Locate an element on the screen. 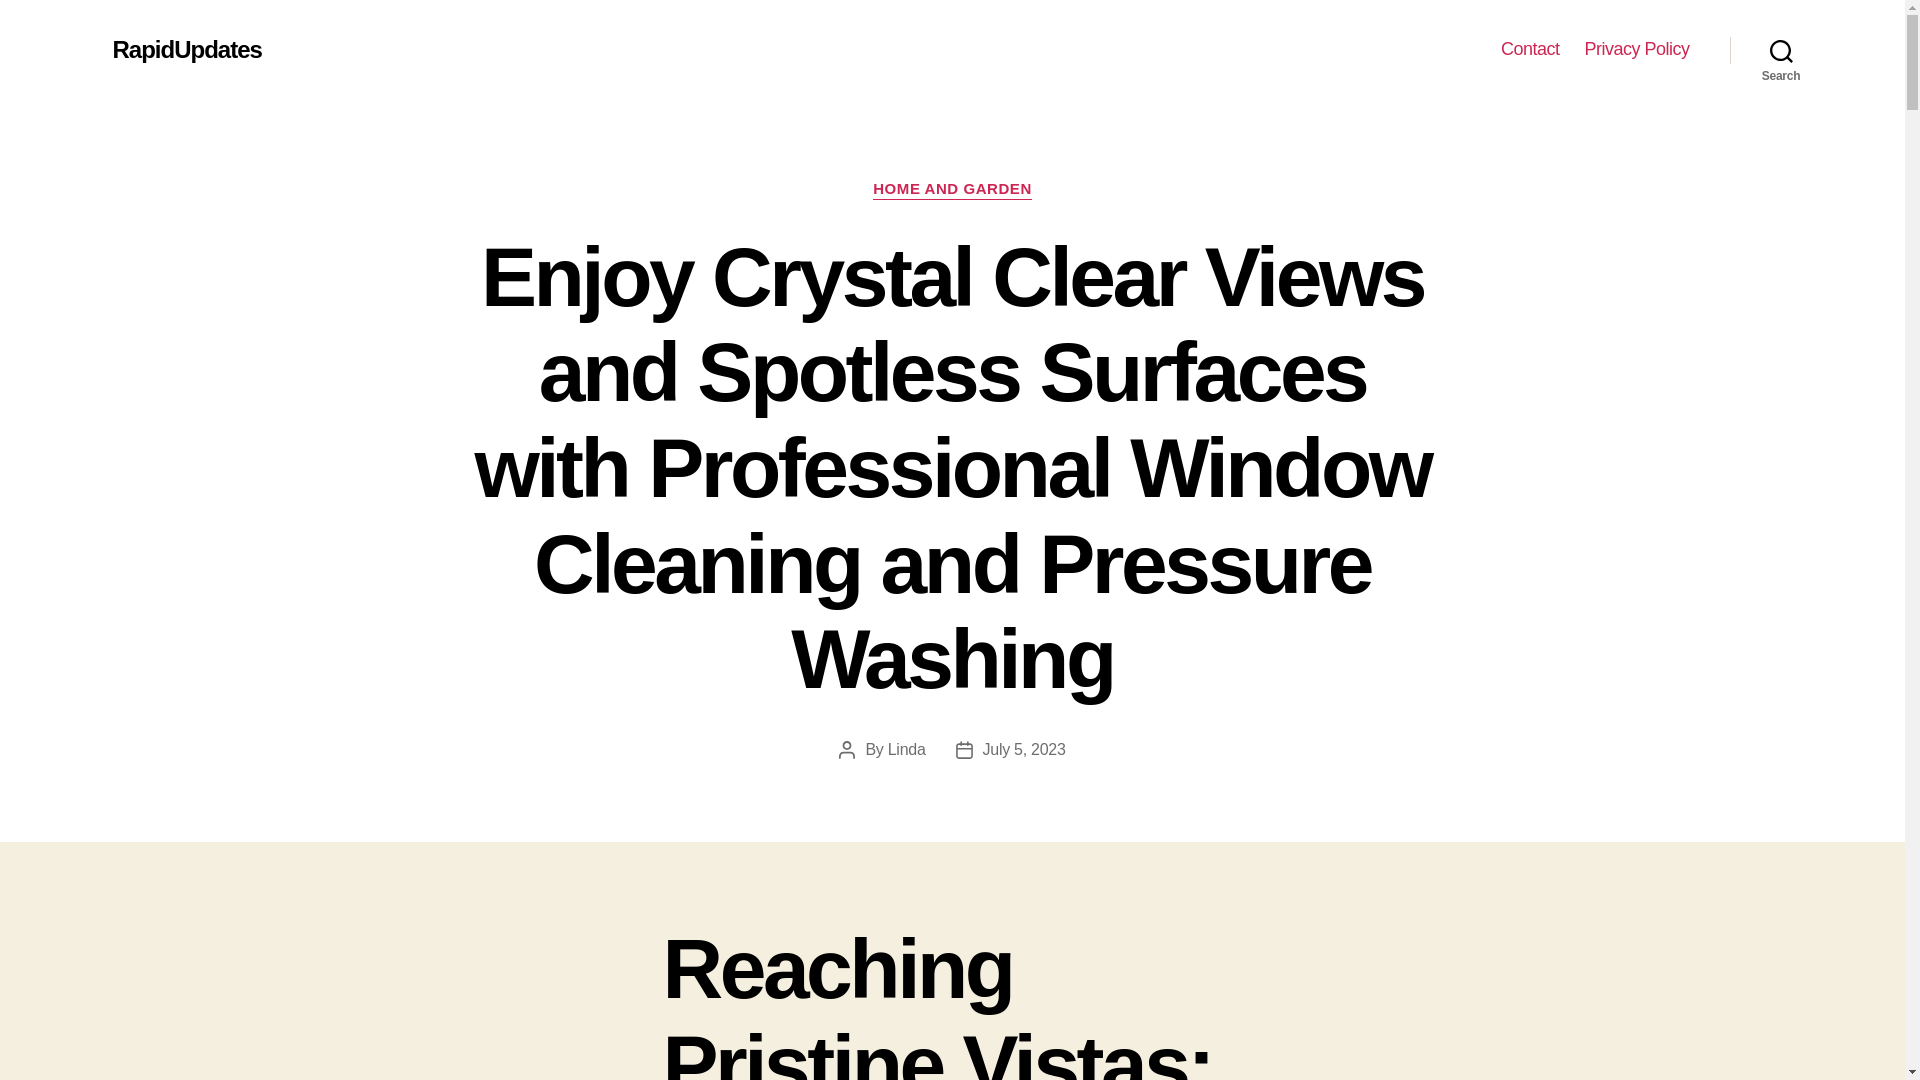 The width and height of the screenshot is (1920, 1080). Contact is located at coordinates (1530, 49).